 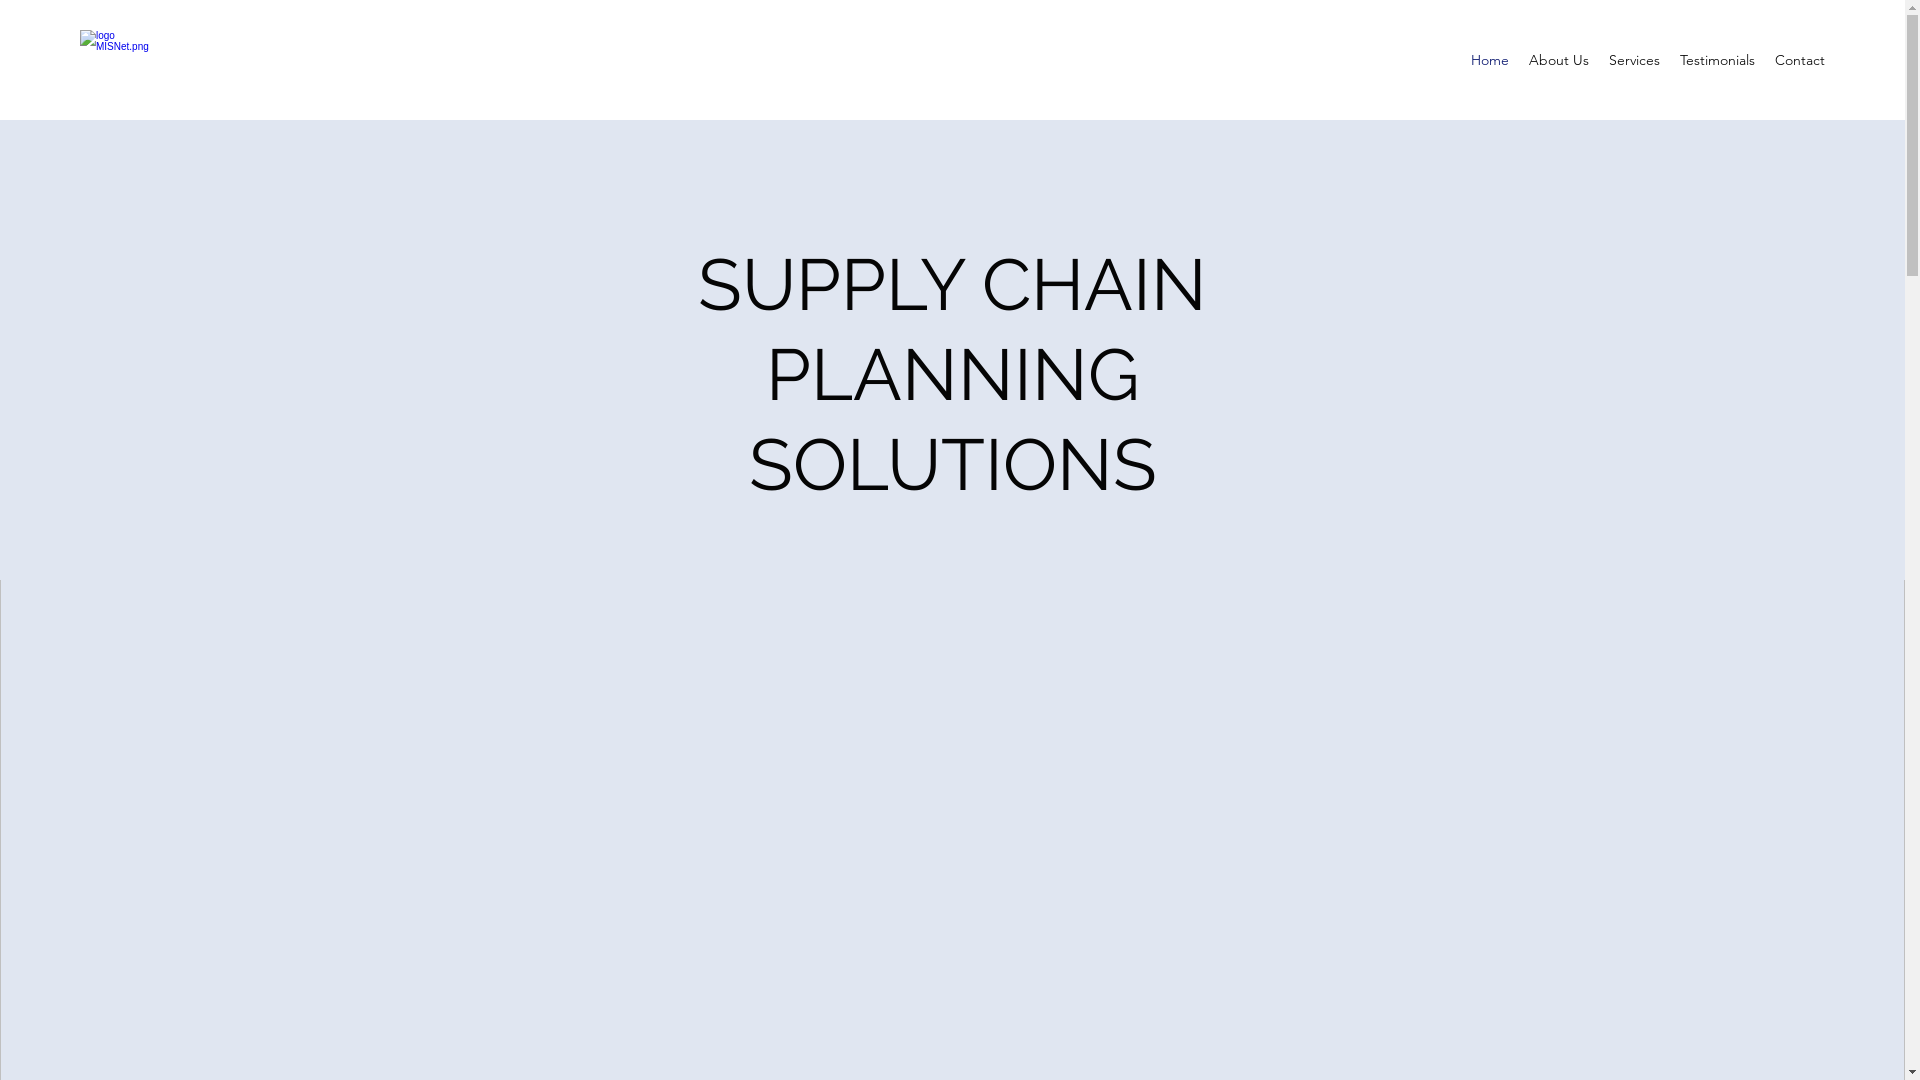 What do you see at coordinates (1559, 60) in the screenshot?
I see `About Us` at bounding box center [1559, 60].